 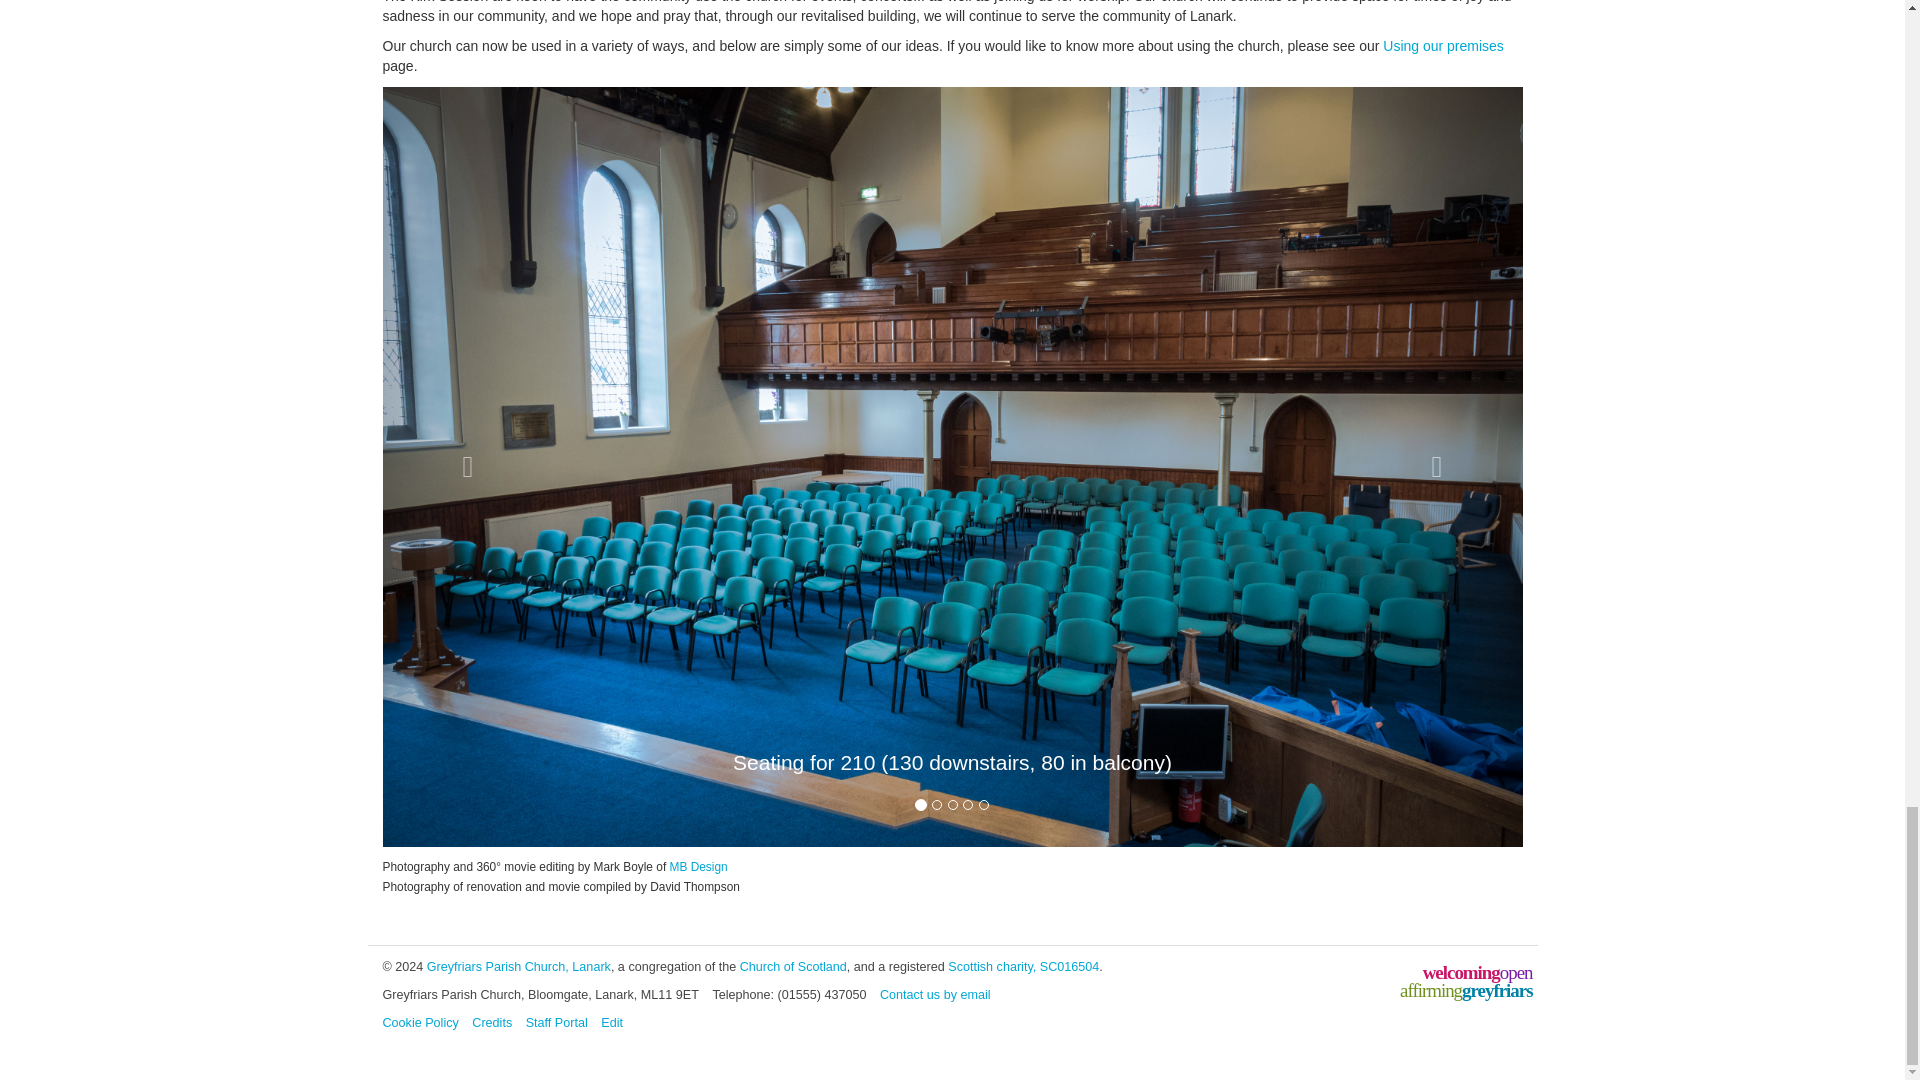 I want to click on Using our premises, so click(x=1442, y=46).